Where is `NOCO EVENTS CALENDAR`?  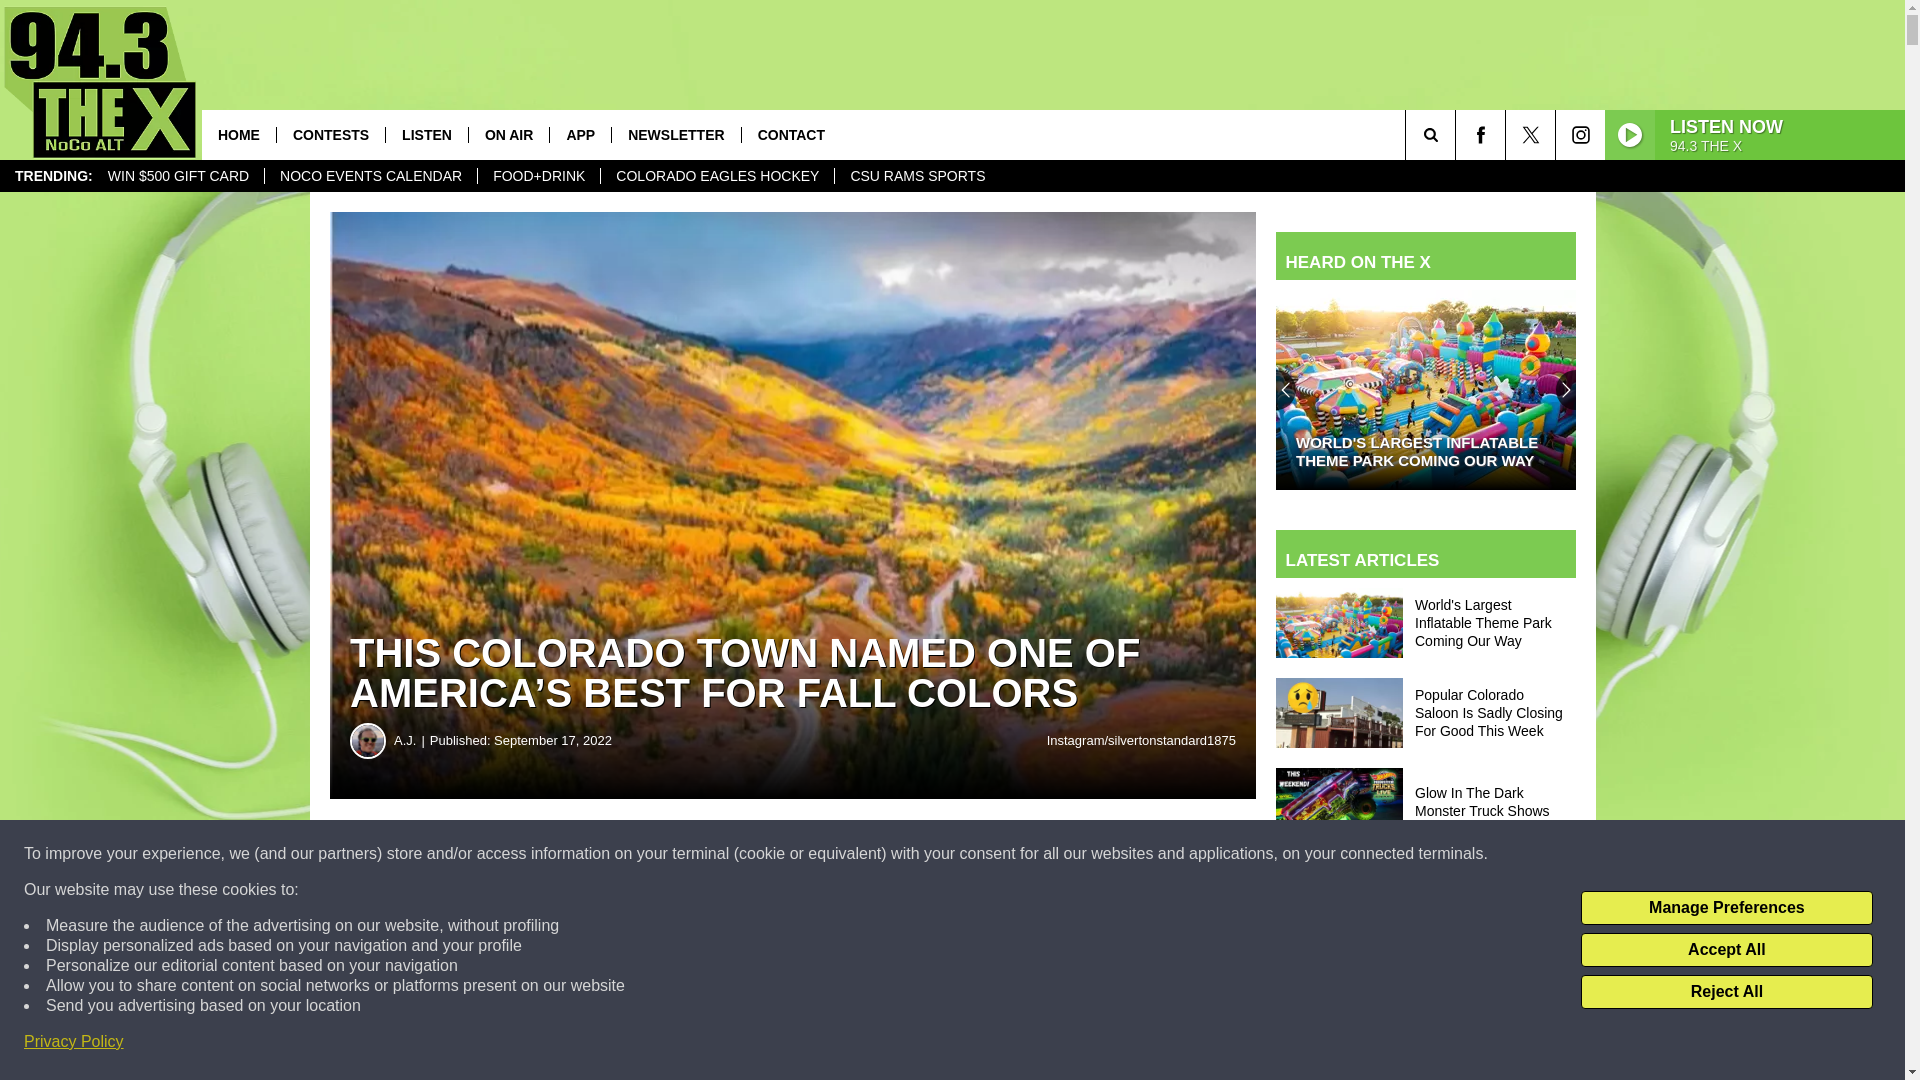 NOCO EVENTS CALENDAR is located at coordinates (370, 176).